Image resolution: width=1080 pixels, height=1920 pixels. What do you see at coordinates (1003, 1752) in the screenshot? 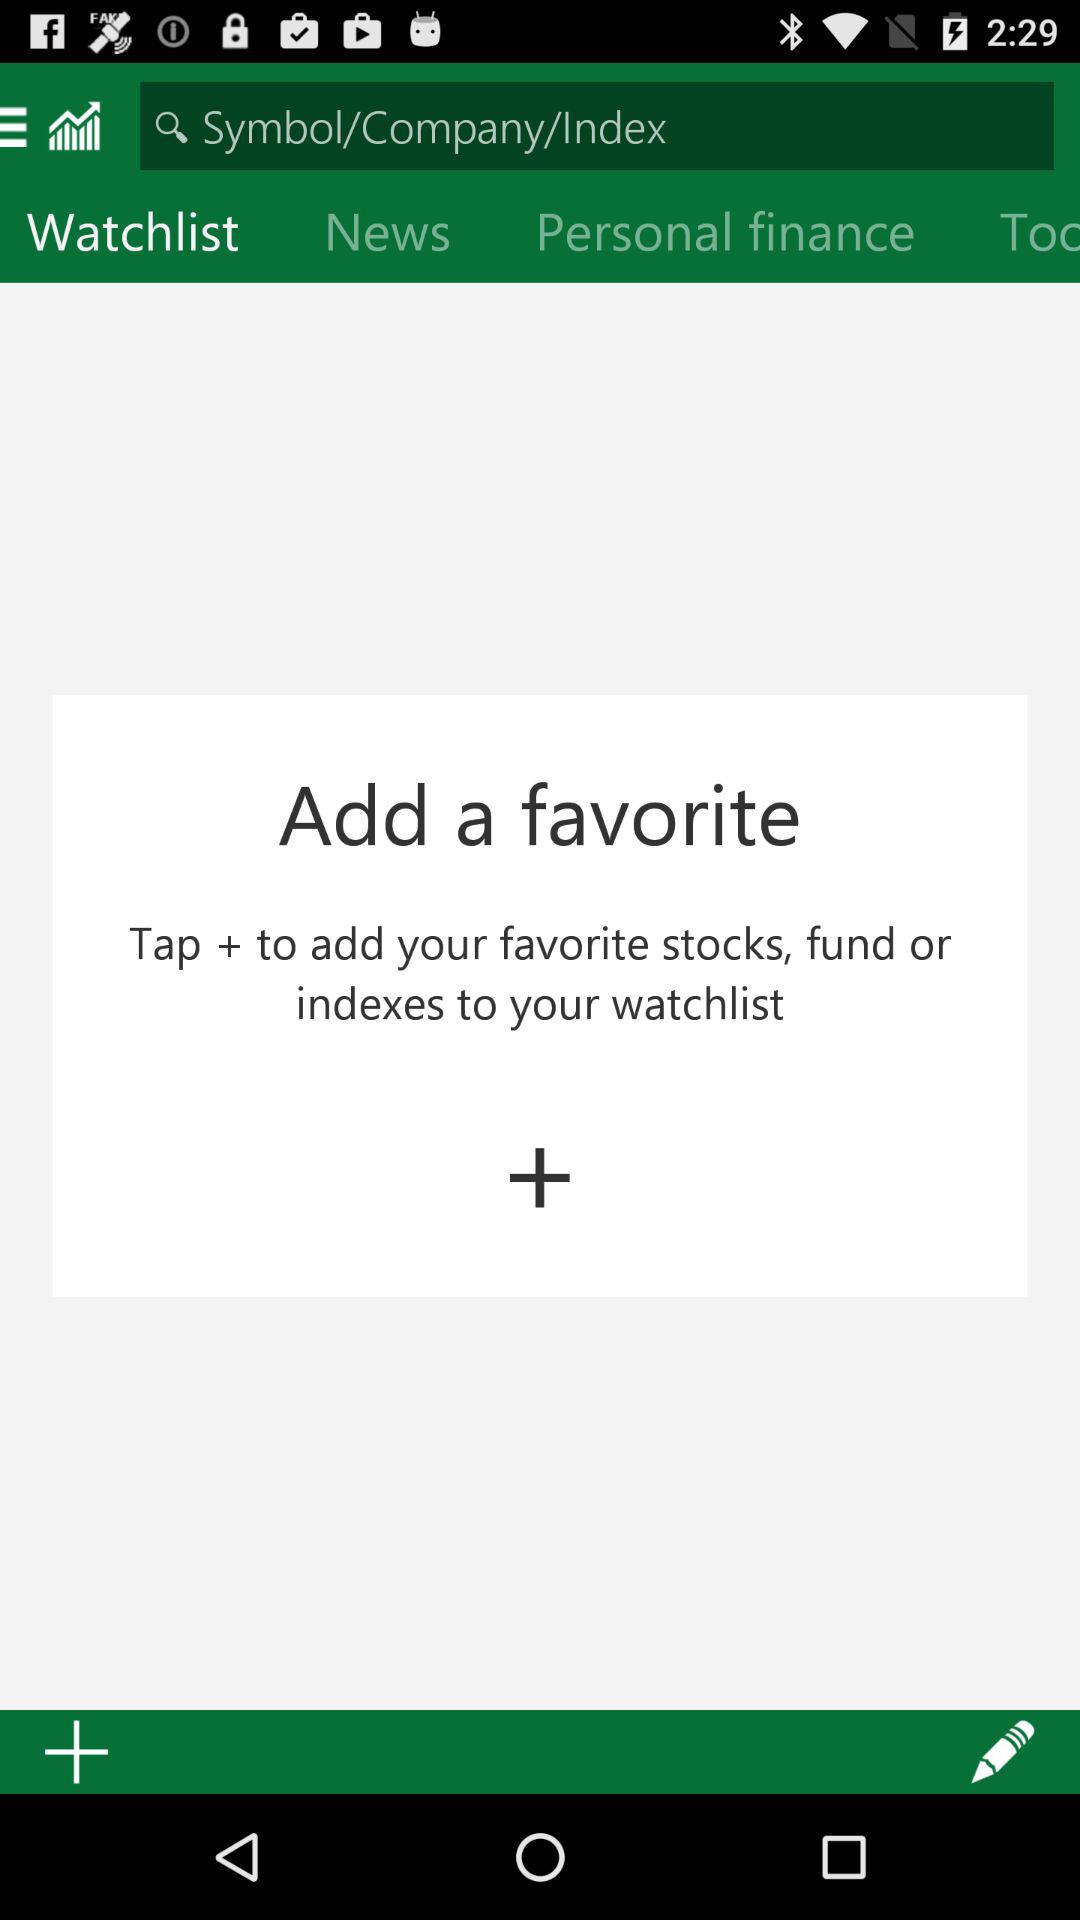
I see `turn off the item at the bottom right corner` at bounding box center [1003, 1752].